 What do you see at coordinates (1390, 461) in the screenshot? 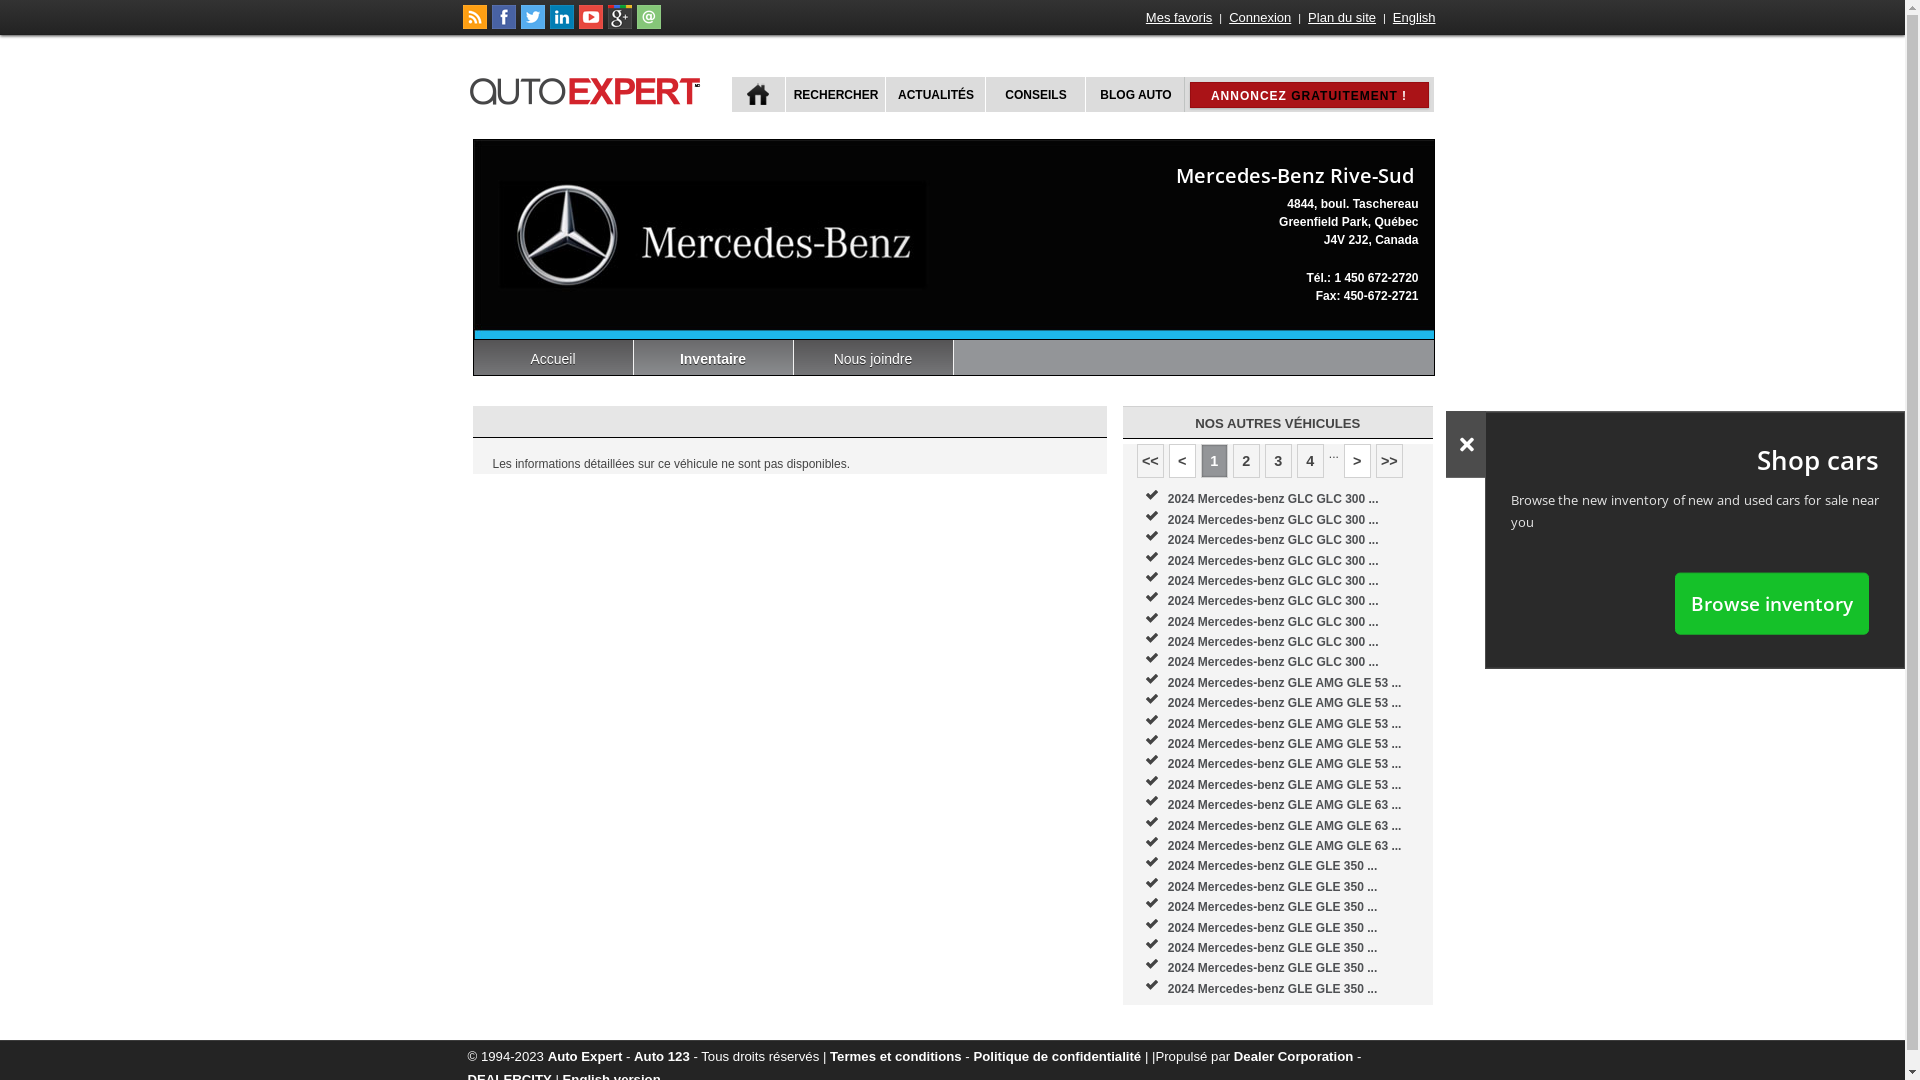
I see `>>` at bounding box center [1390, 461].